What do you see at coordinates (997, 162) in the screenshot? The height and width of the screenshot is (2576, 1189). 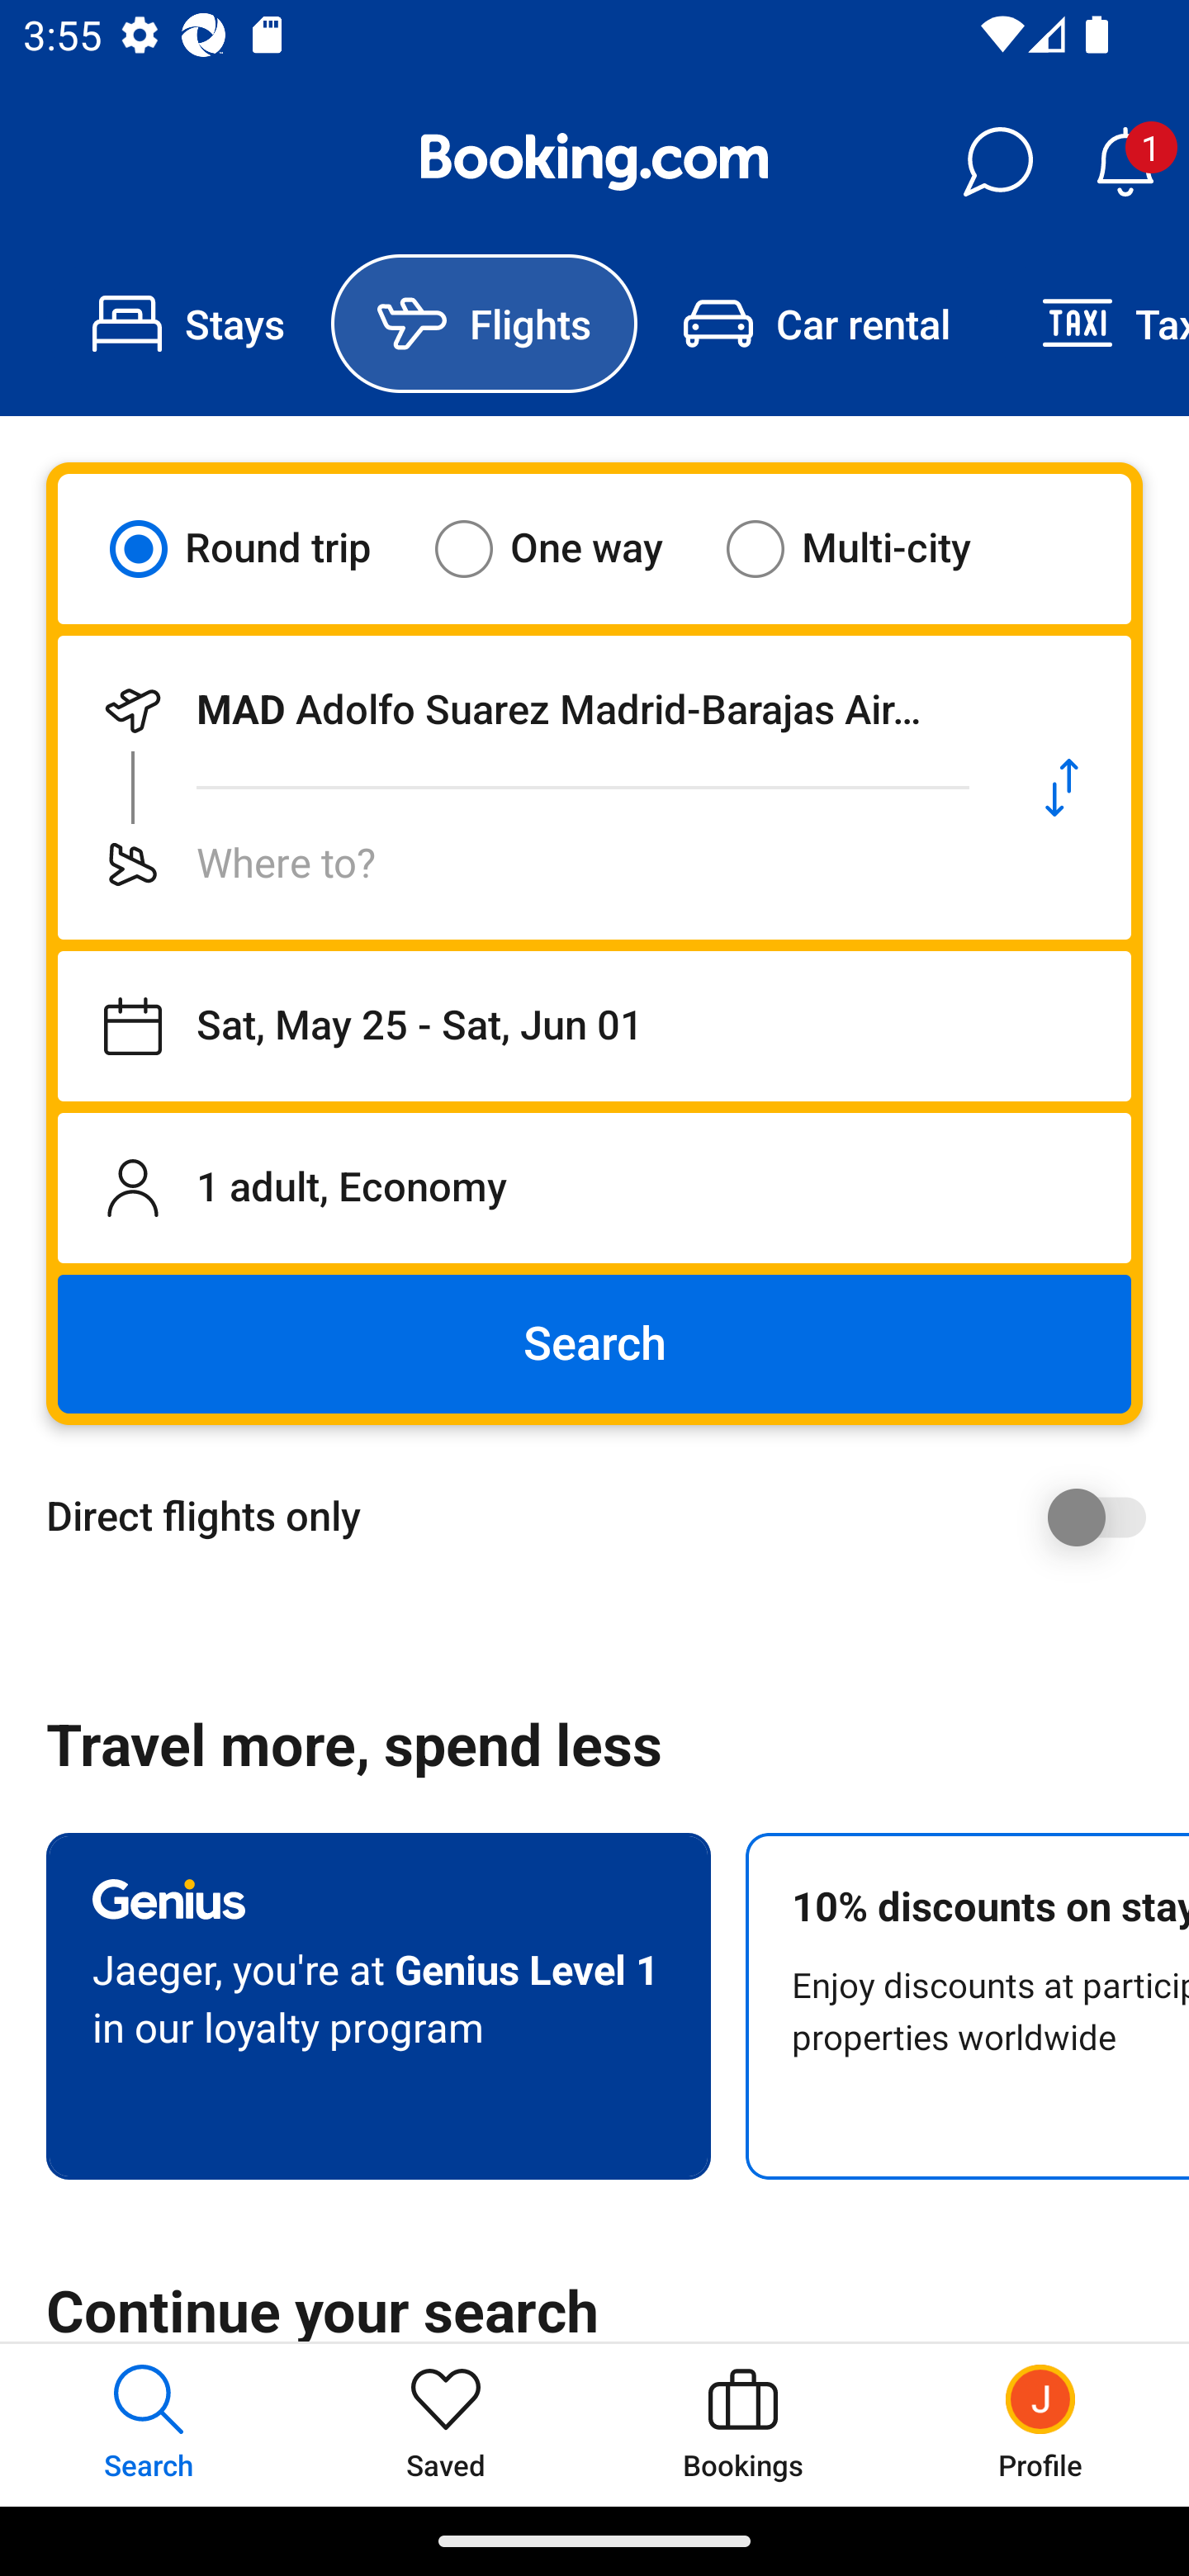 I see `Messages` at bounding box center [997, 162].